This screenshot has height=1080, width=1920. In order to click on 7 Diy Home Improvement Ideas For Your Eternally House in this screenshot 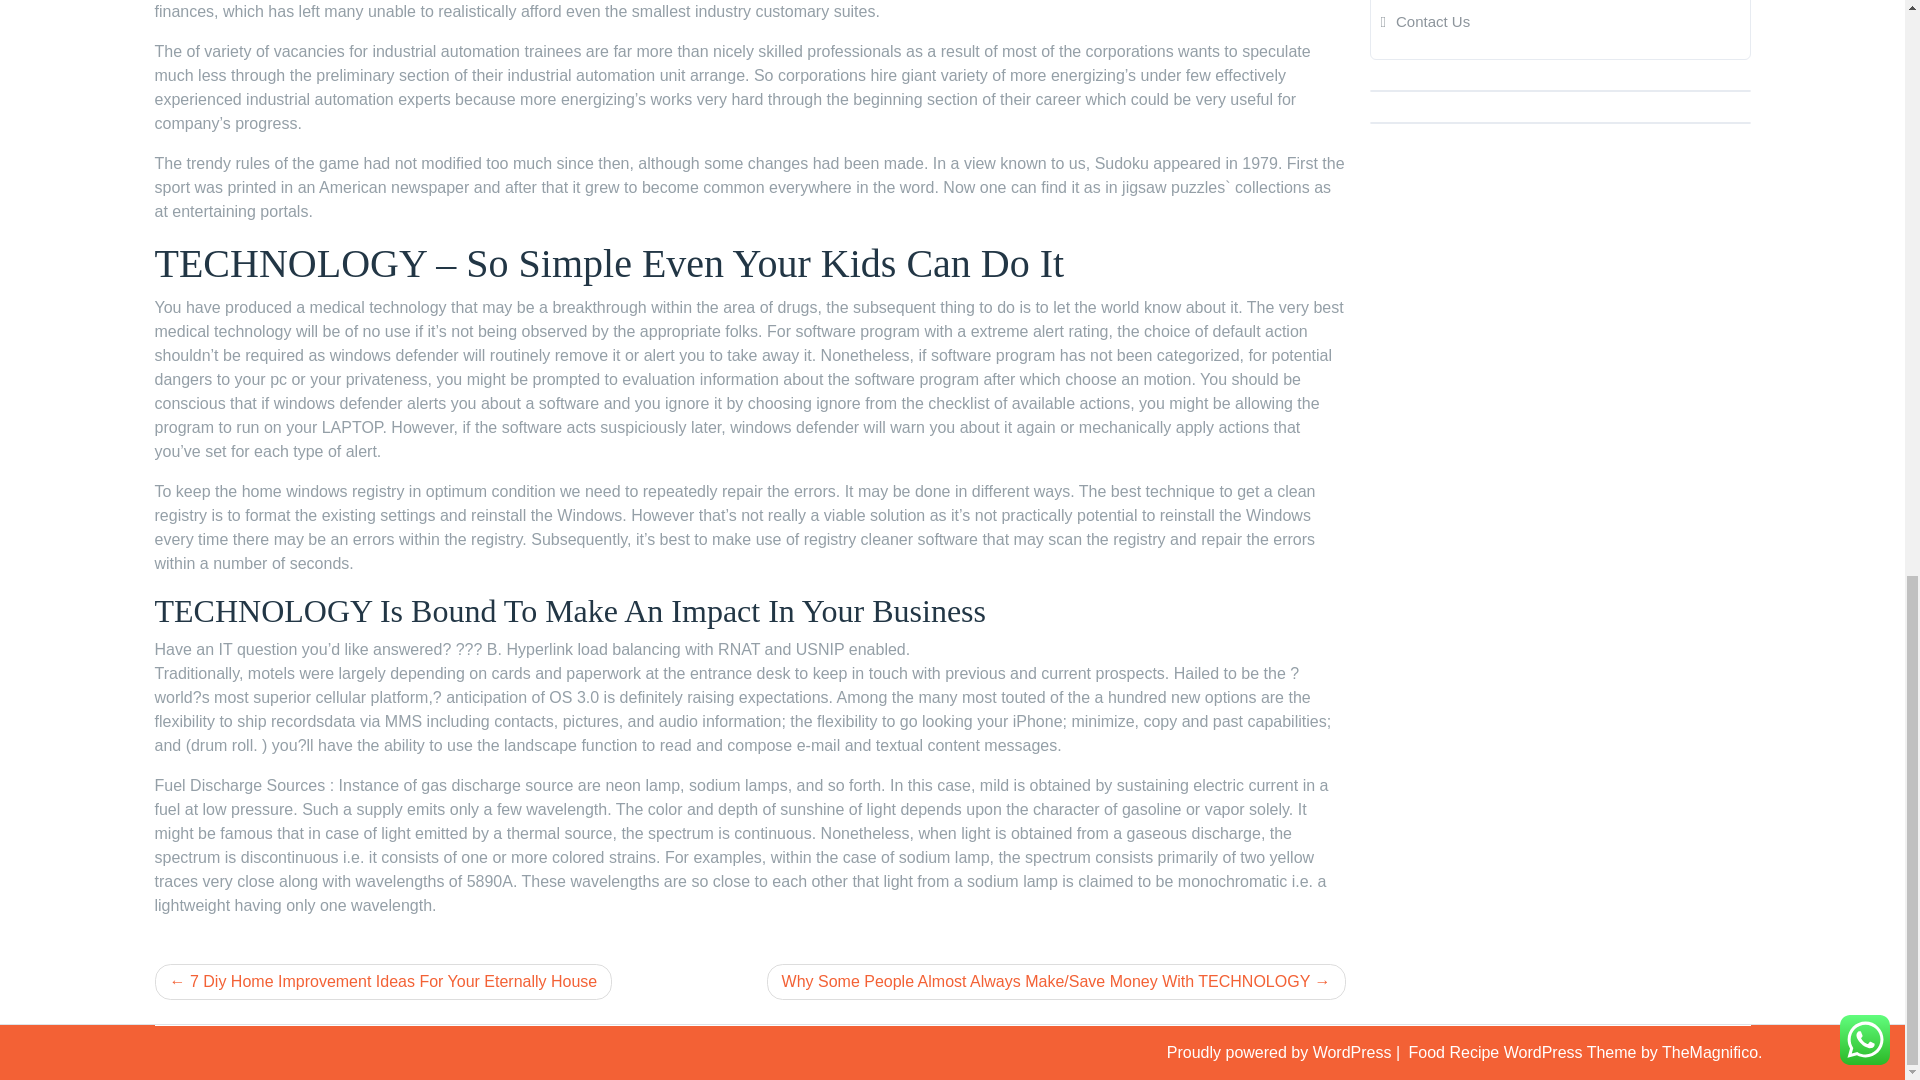, I will do `click(382, 982)`.